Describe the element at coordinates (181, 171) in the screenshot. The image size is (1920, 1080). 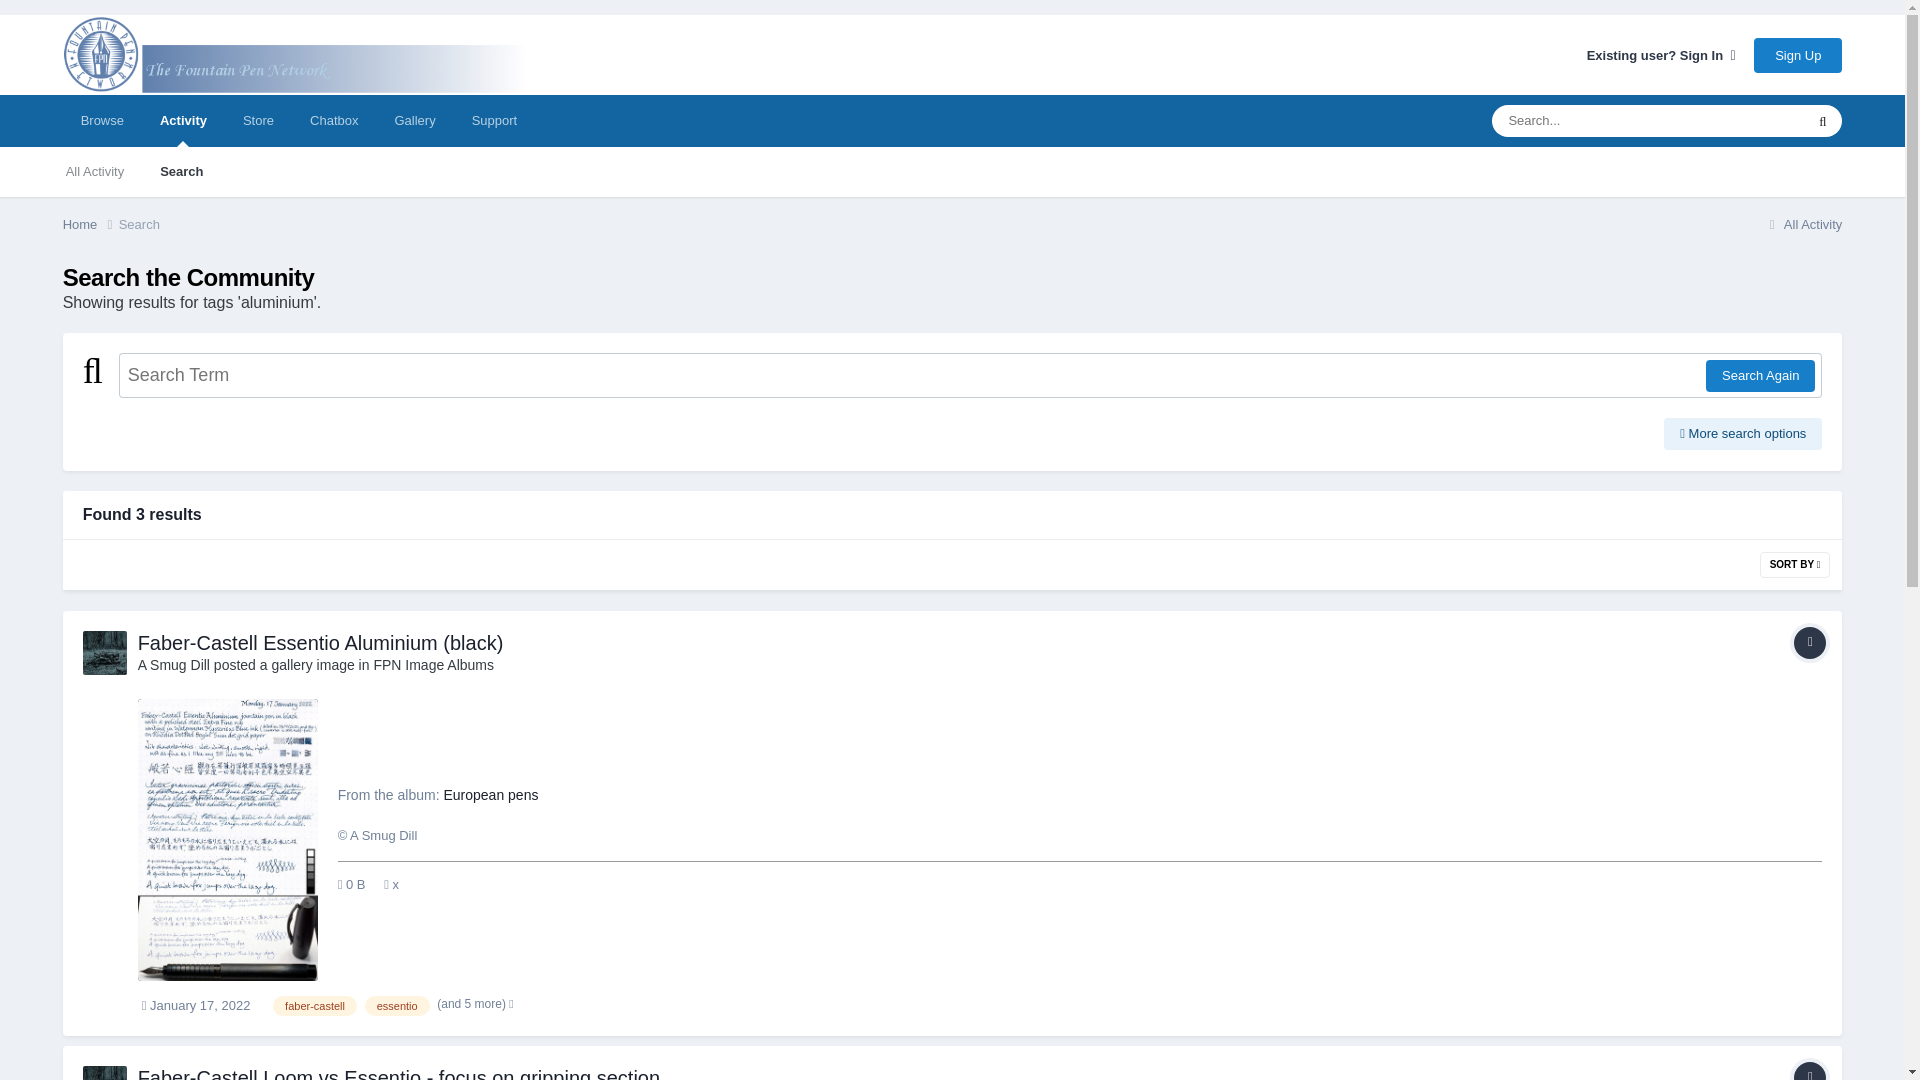
I see `Search` at that location.